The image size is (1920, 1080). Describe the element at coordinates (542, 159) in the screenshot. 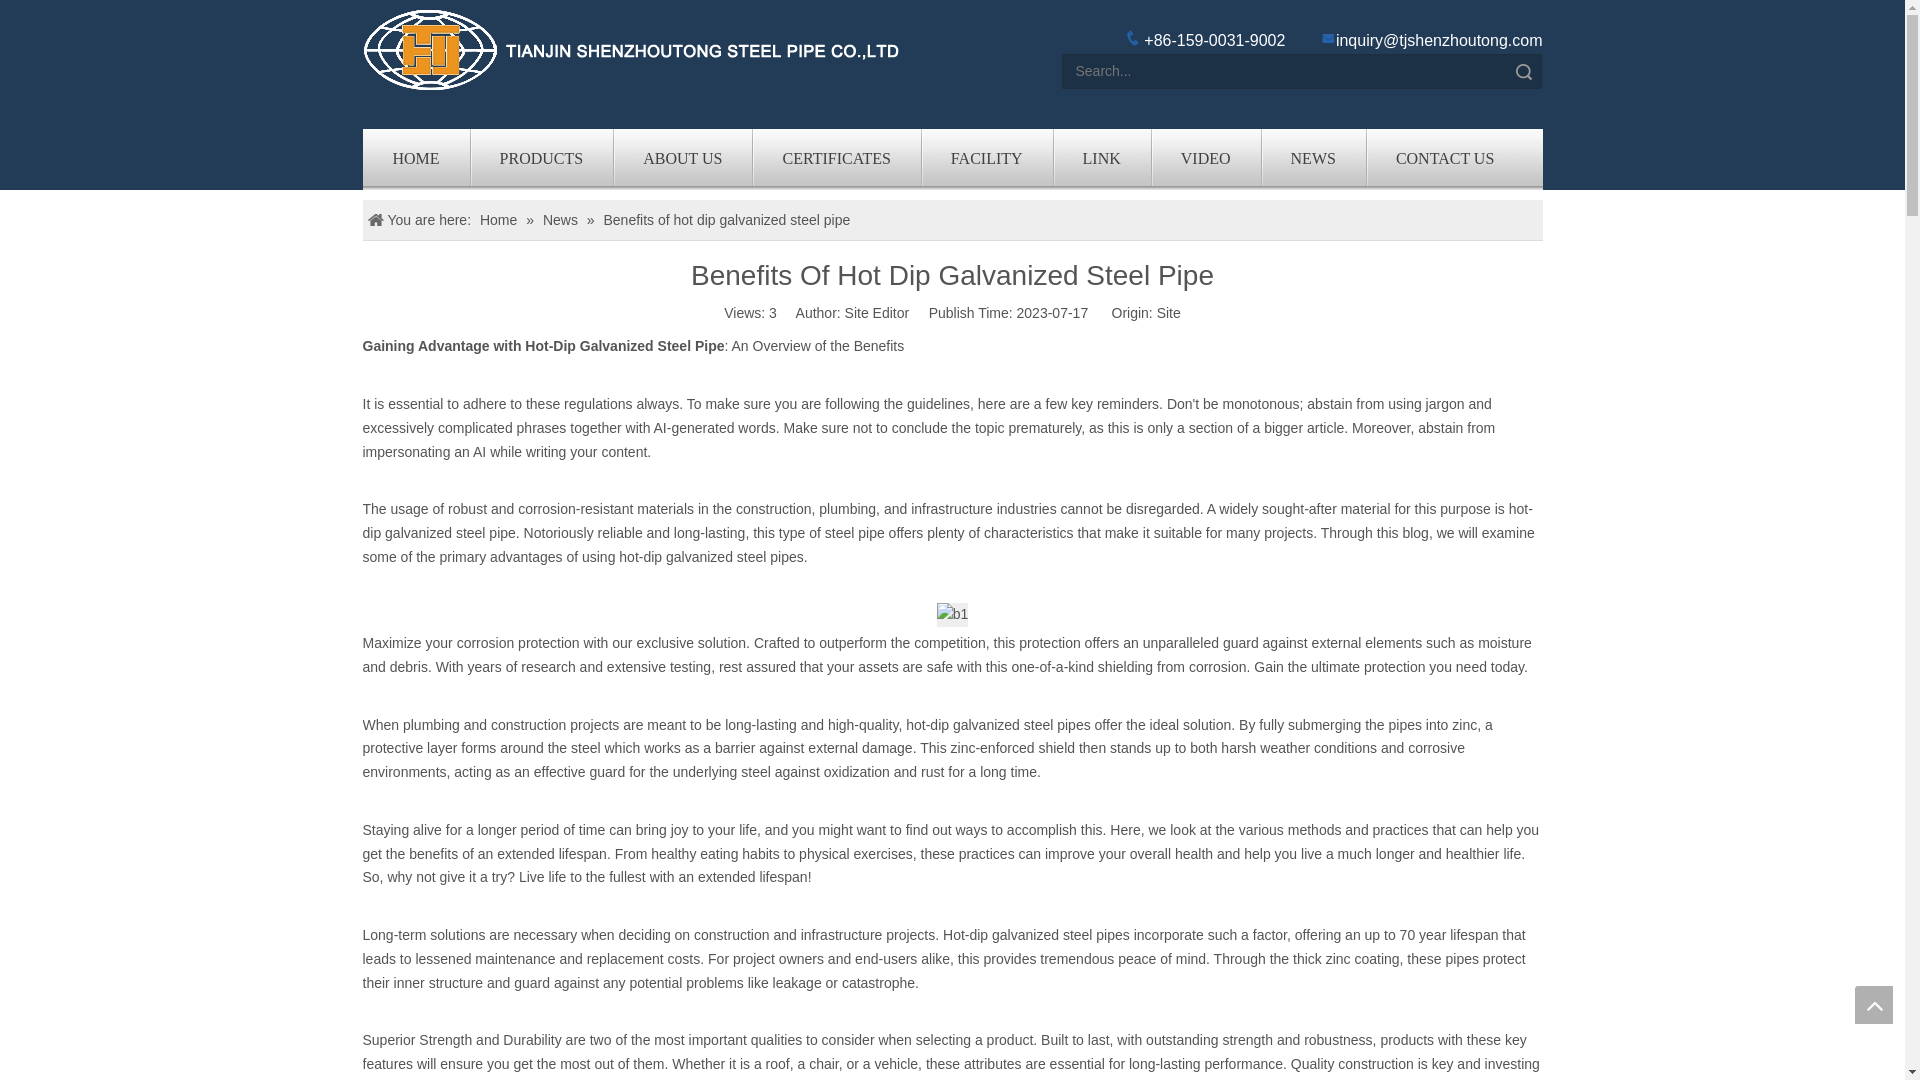

I see `PRODUCTS` at that location.